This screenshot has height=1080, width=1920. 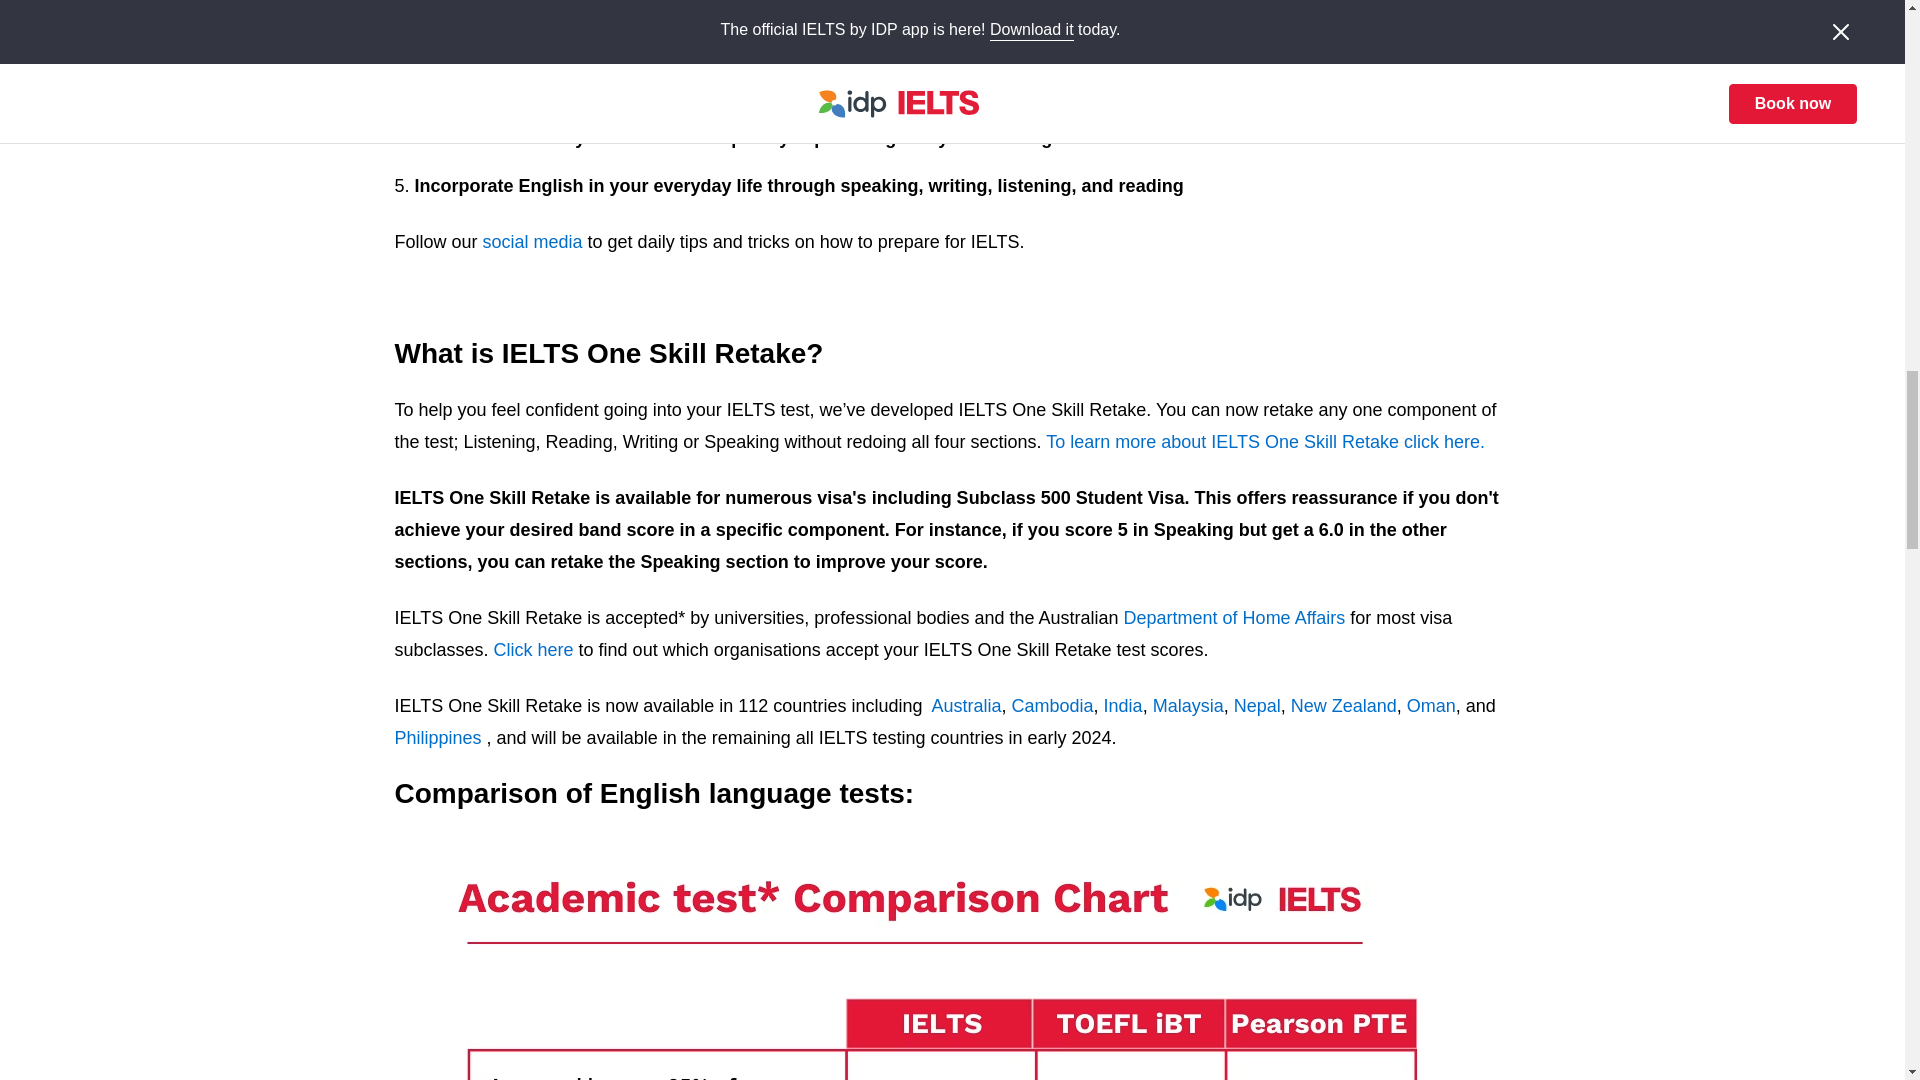 I want to click on Philippines, so click(x=437, y=738).